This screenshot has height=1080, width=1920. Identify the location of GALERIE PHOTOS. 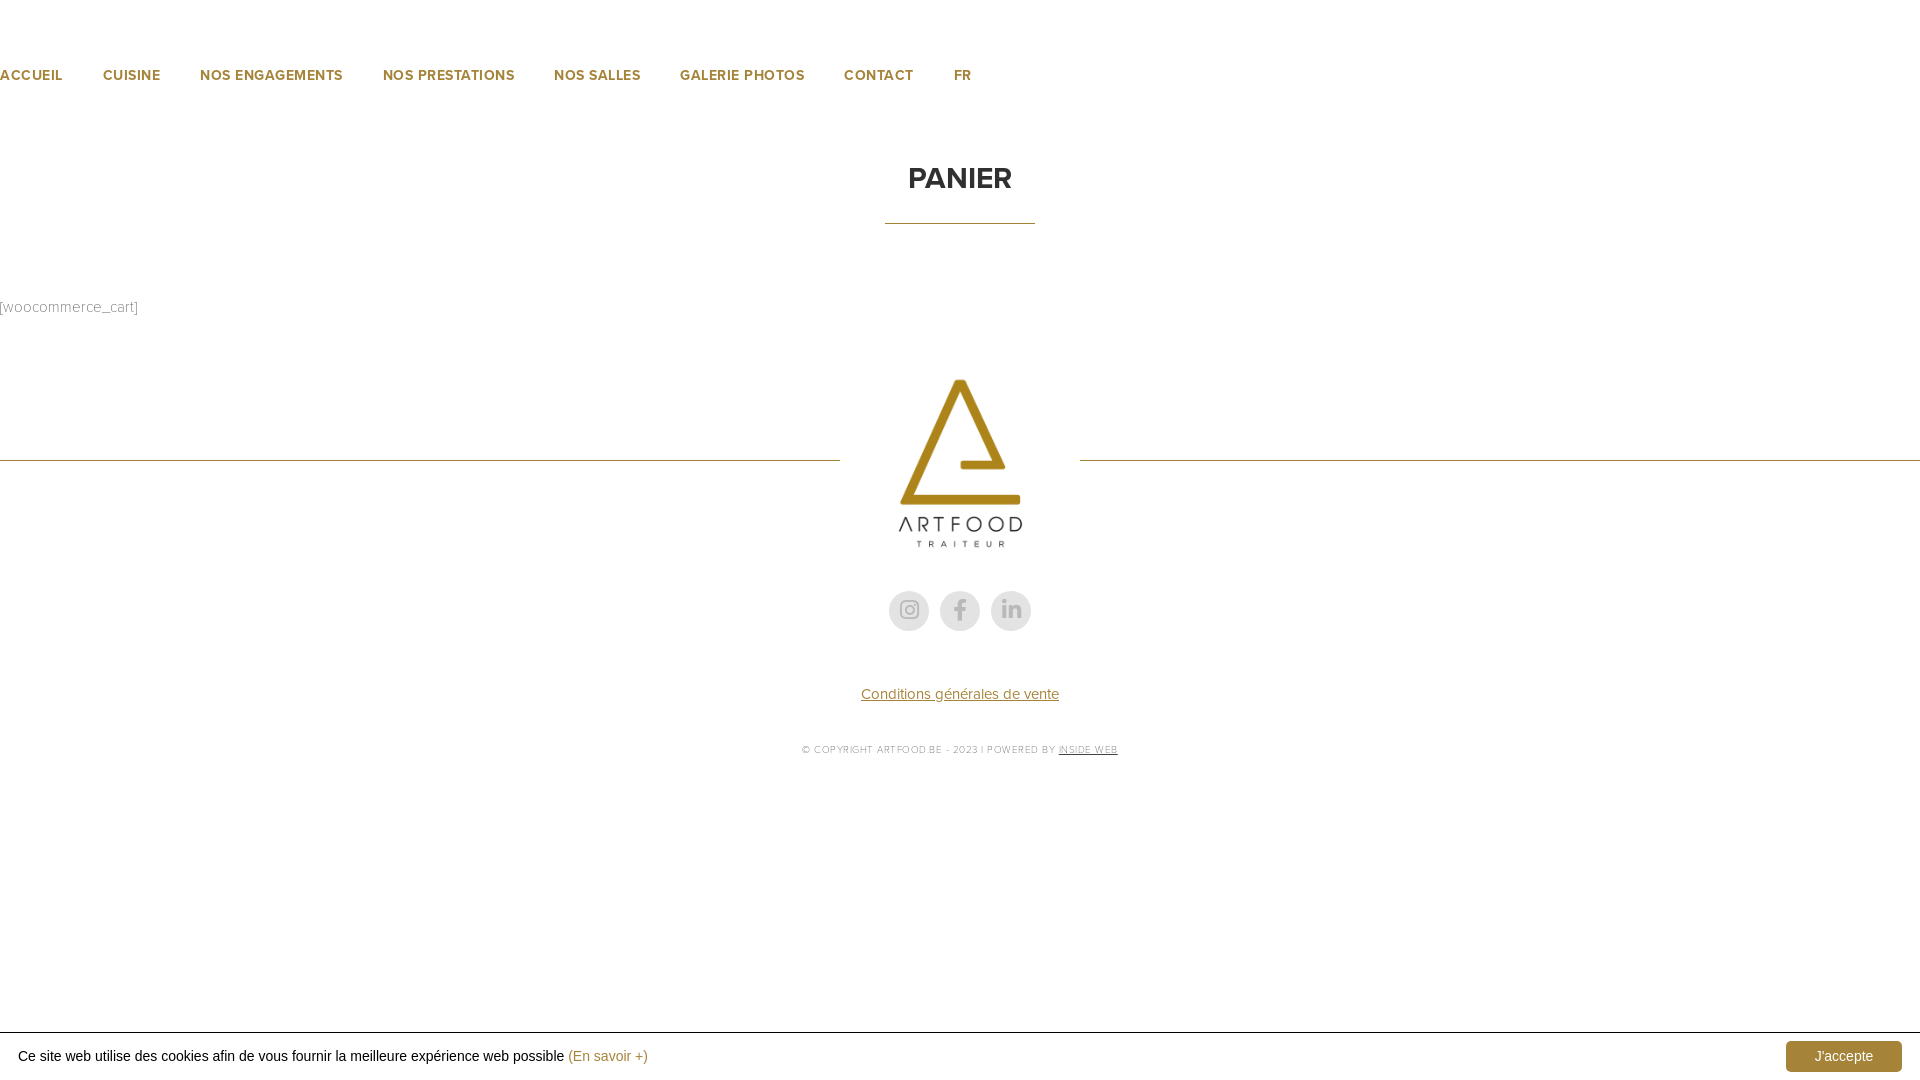
(742, 76).